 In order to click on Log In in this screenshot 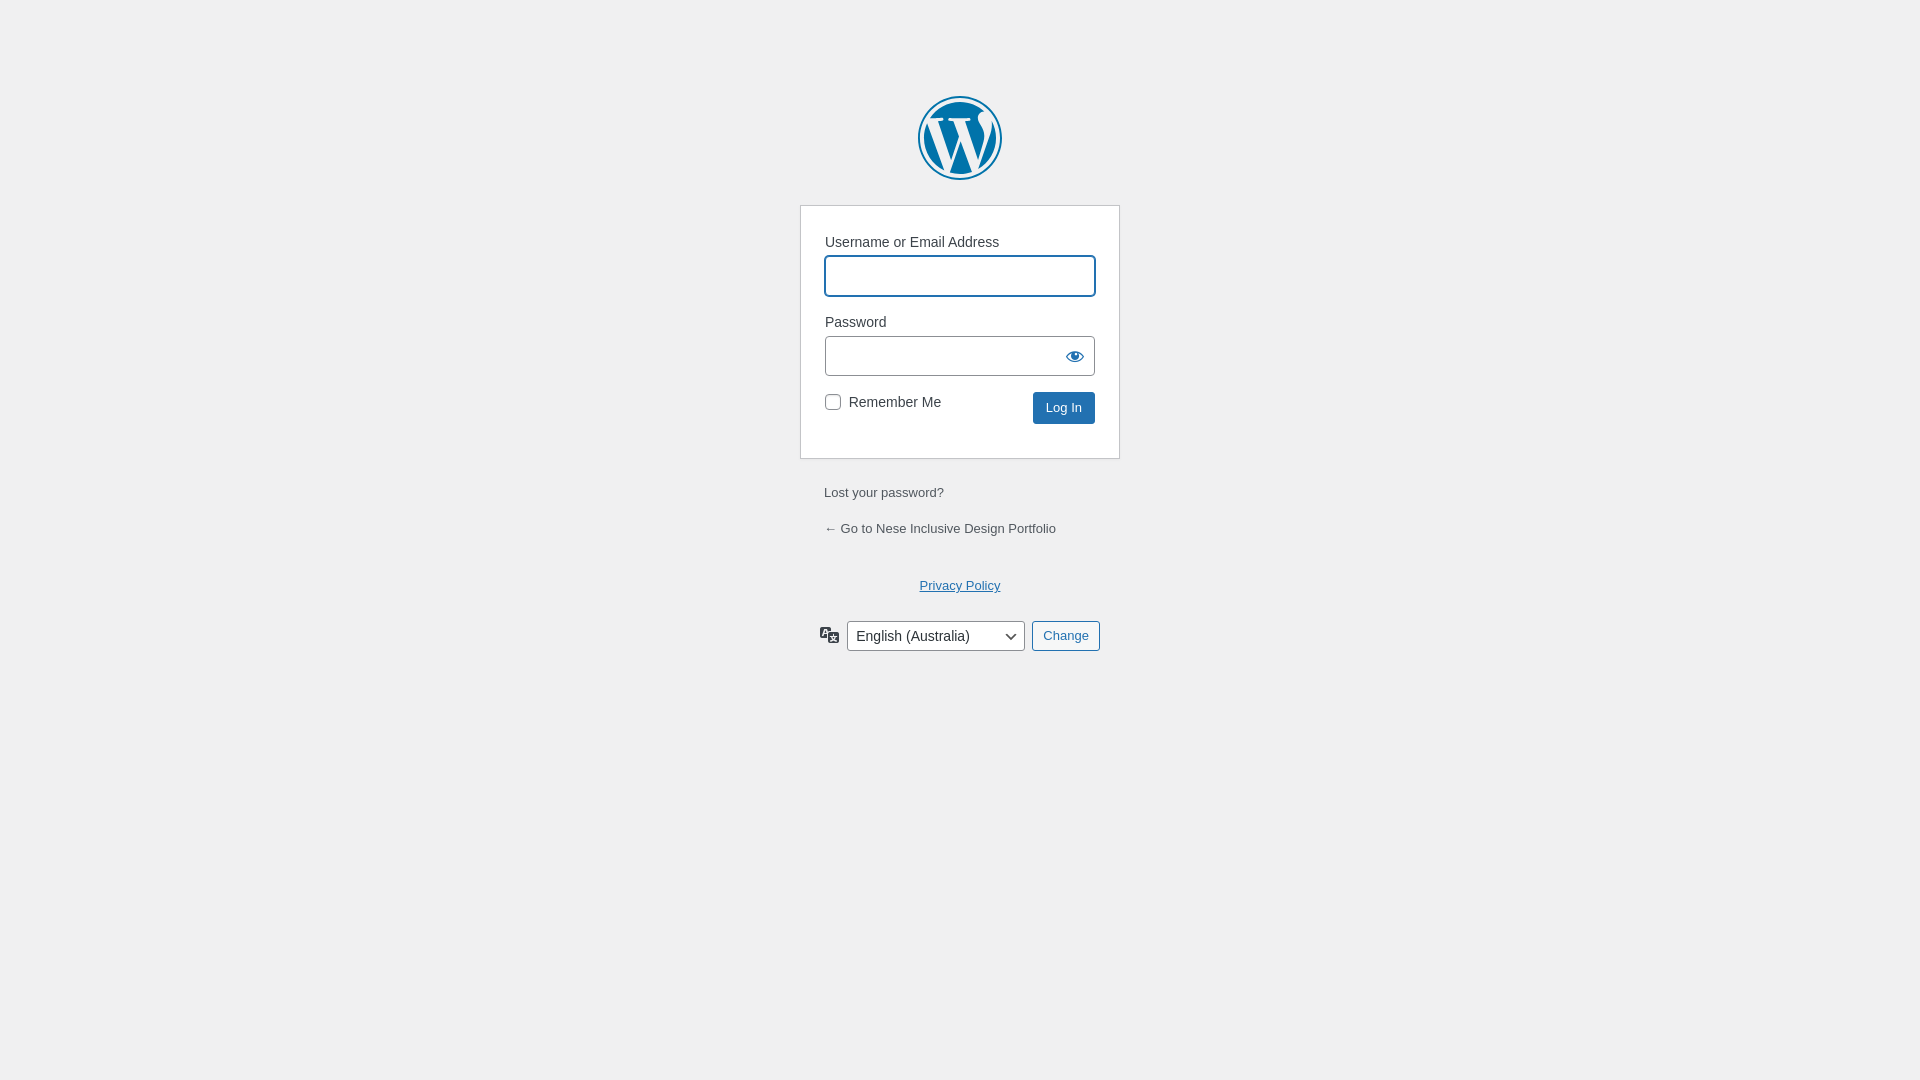, I will do `click(1064, 408)`.